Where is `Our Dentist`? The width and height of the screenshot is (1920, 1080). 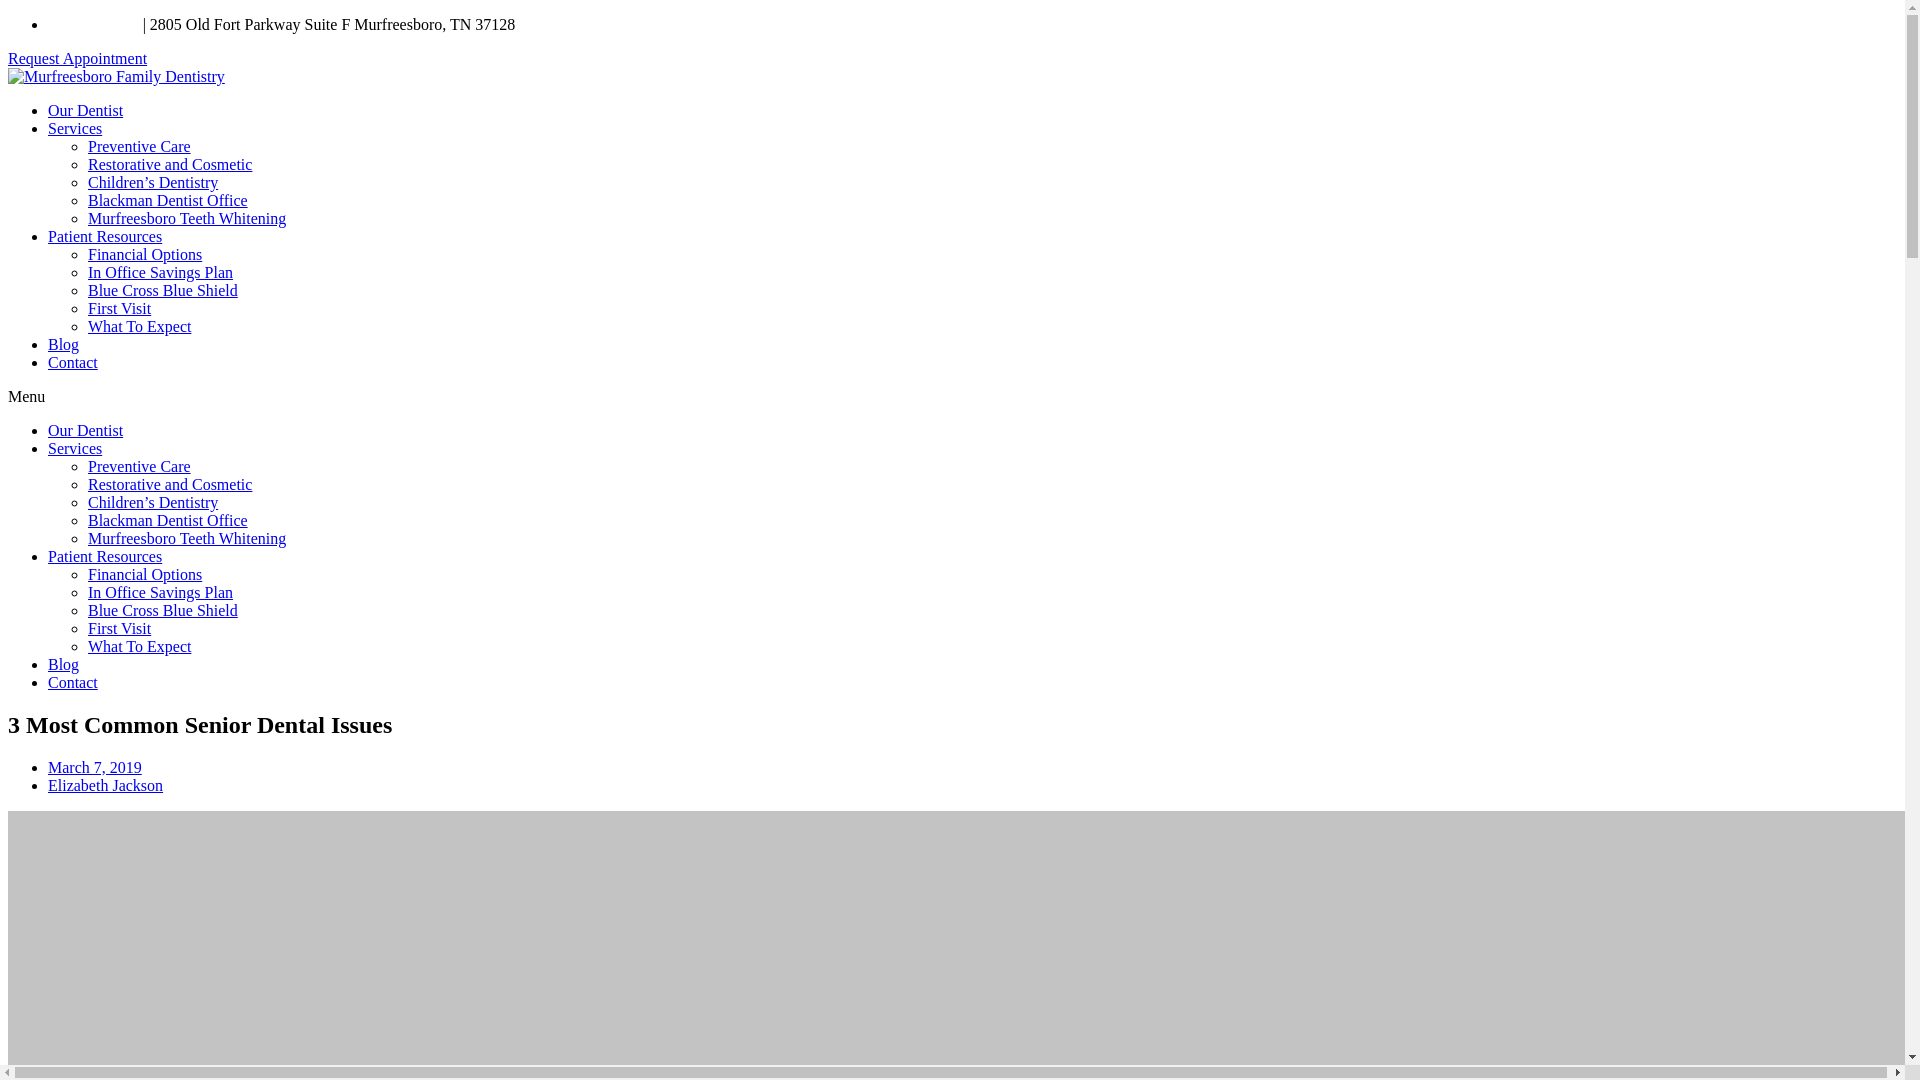 Our Dentist is located at coordinates (85, 430).